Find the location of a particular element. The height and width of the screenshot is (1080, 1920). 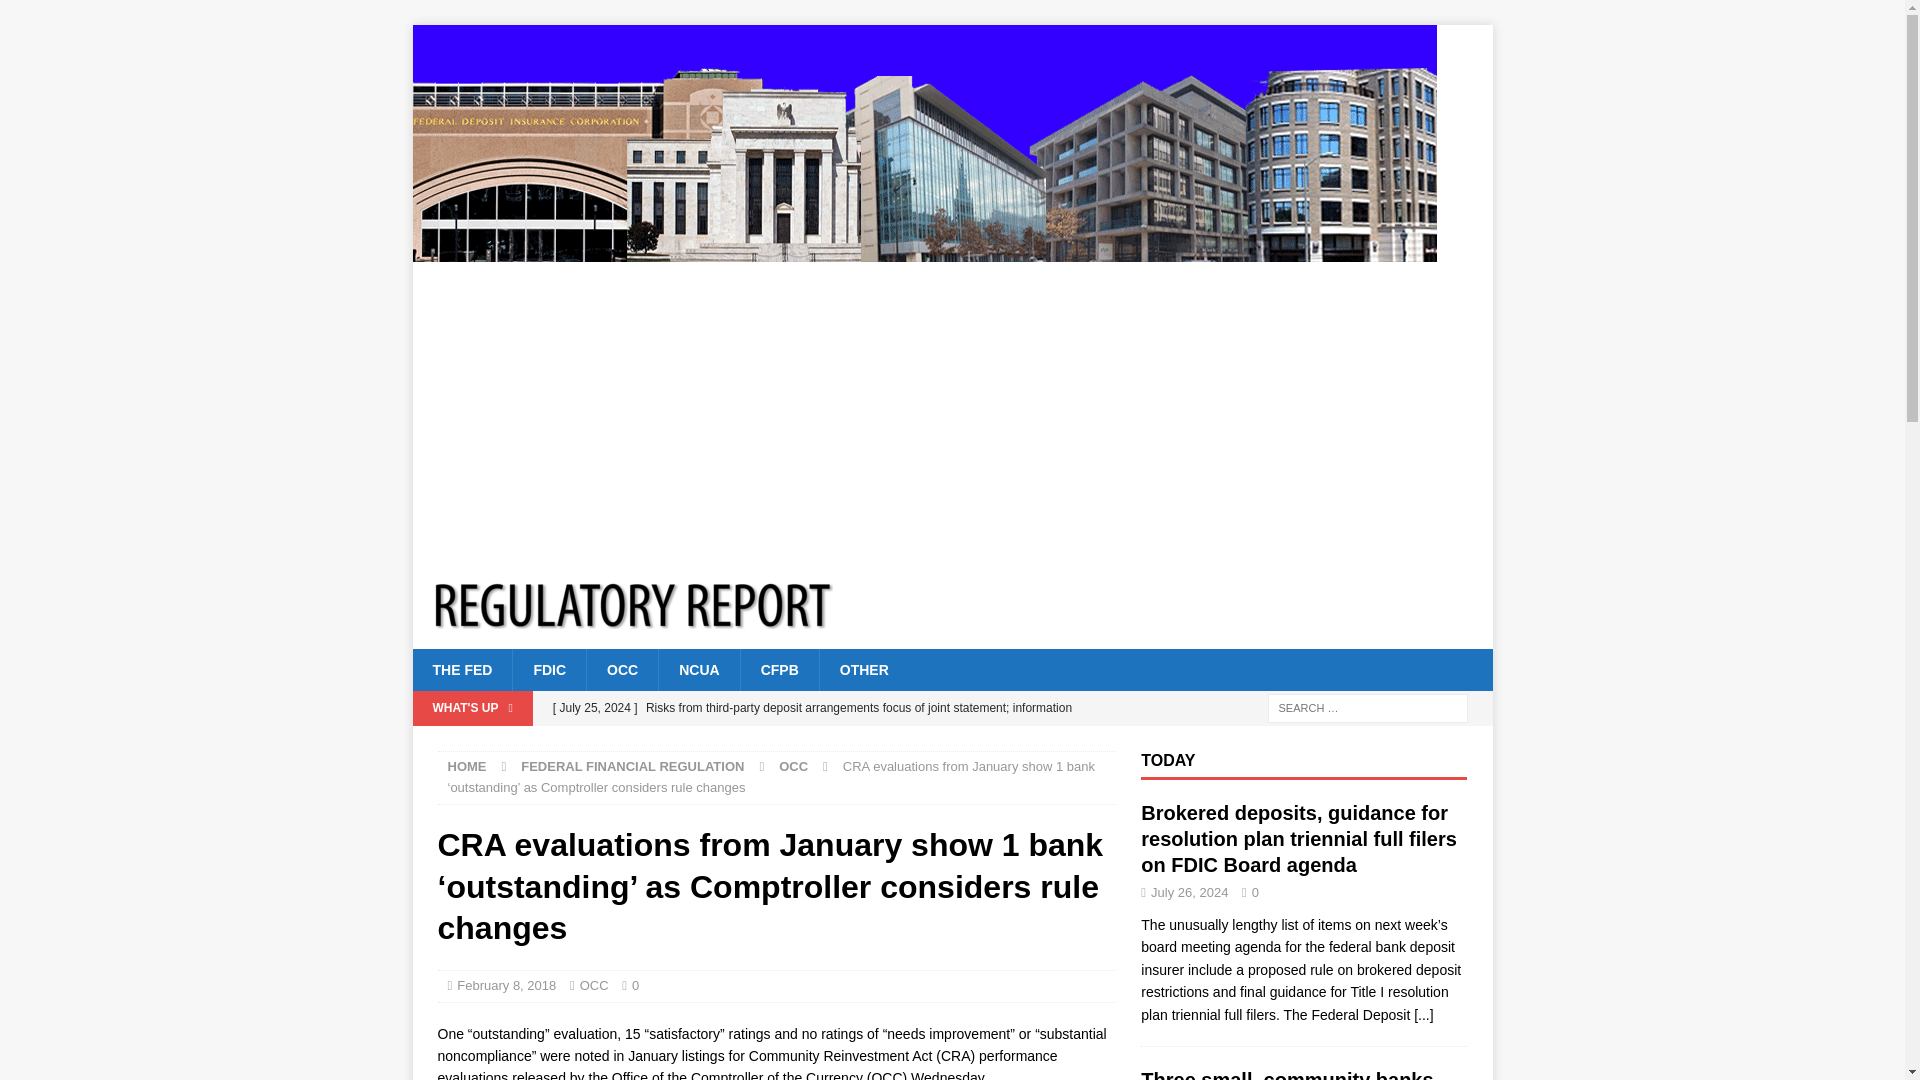

Regulatory Report is located at coordinates (924, 251).